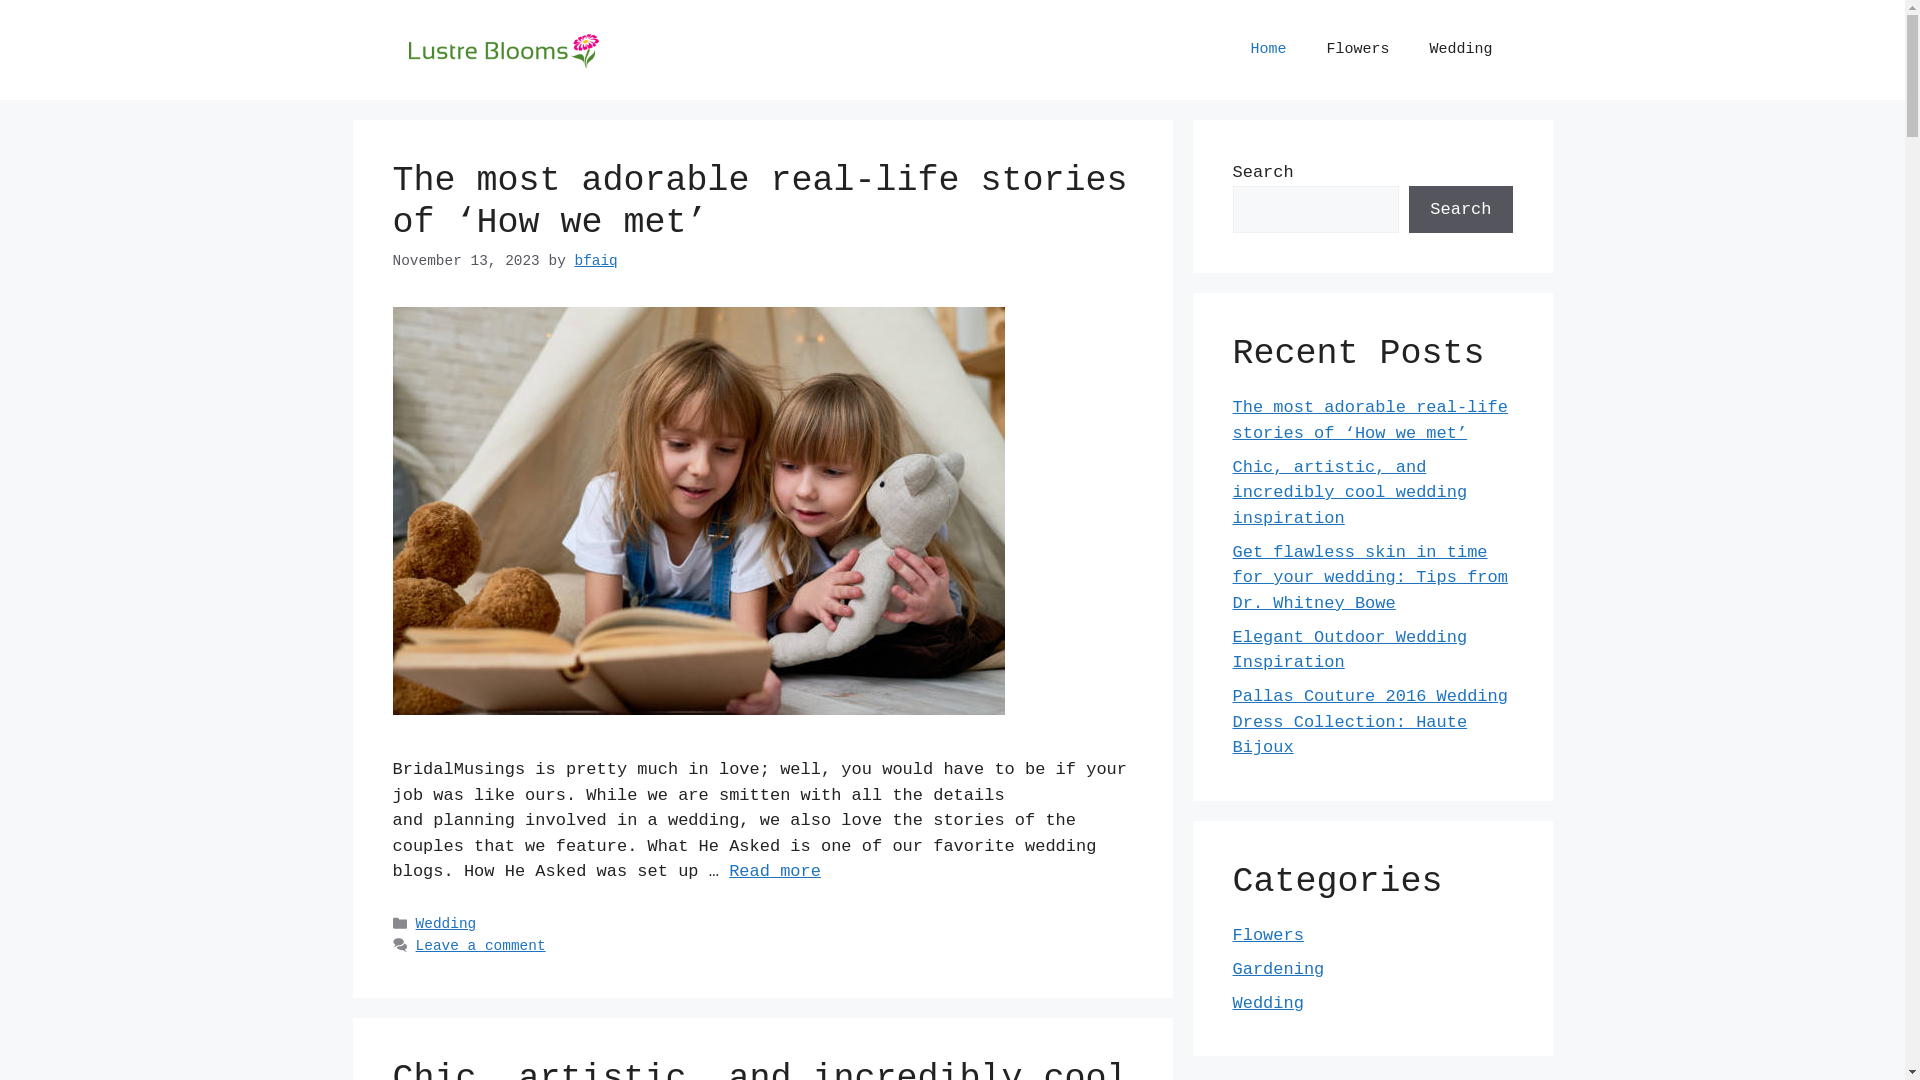 The height and width of the screenshot is (1080, 1920). I want to click on Wedding, so click(1268, 1004).